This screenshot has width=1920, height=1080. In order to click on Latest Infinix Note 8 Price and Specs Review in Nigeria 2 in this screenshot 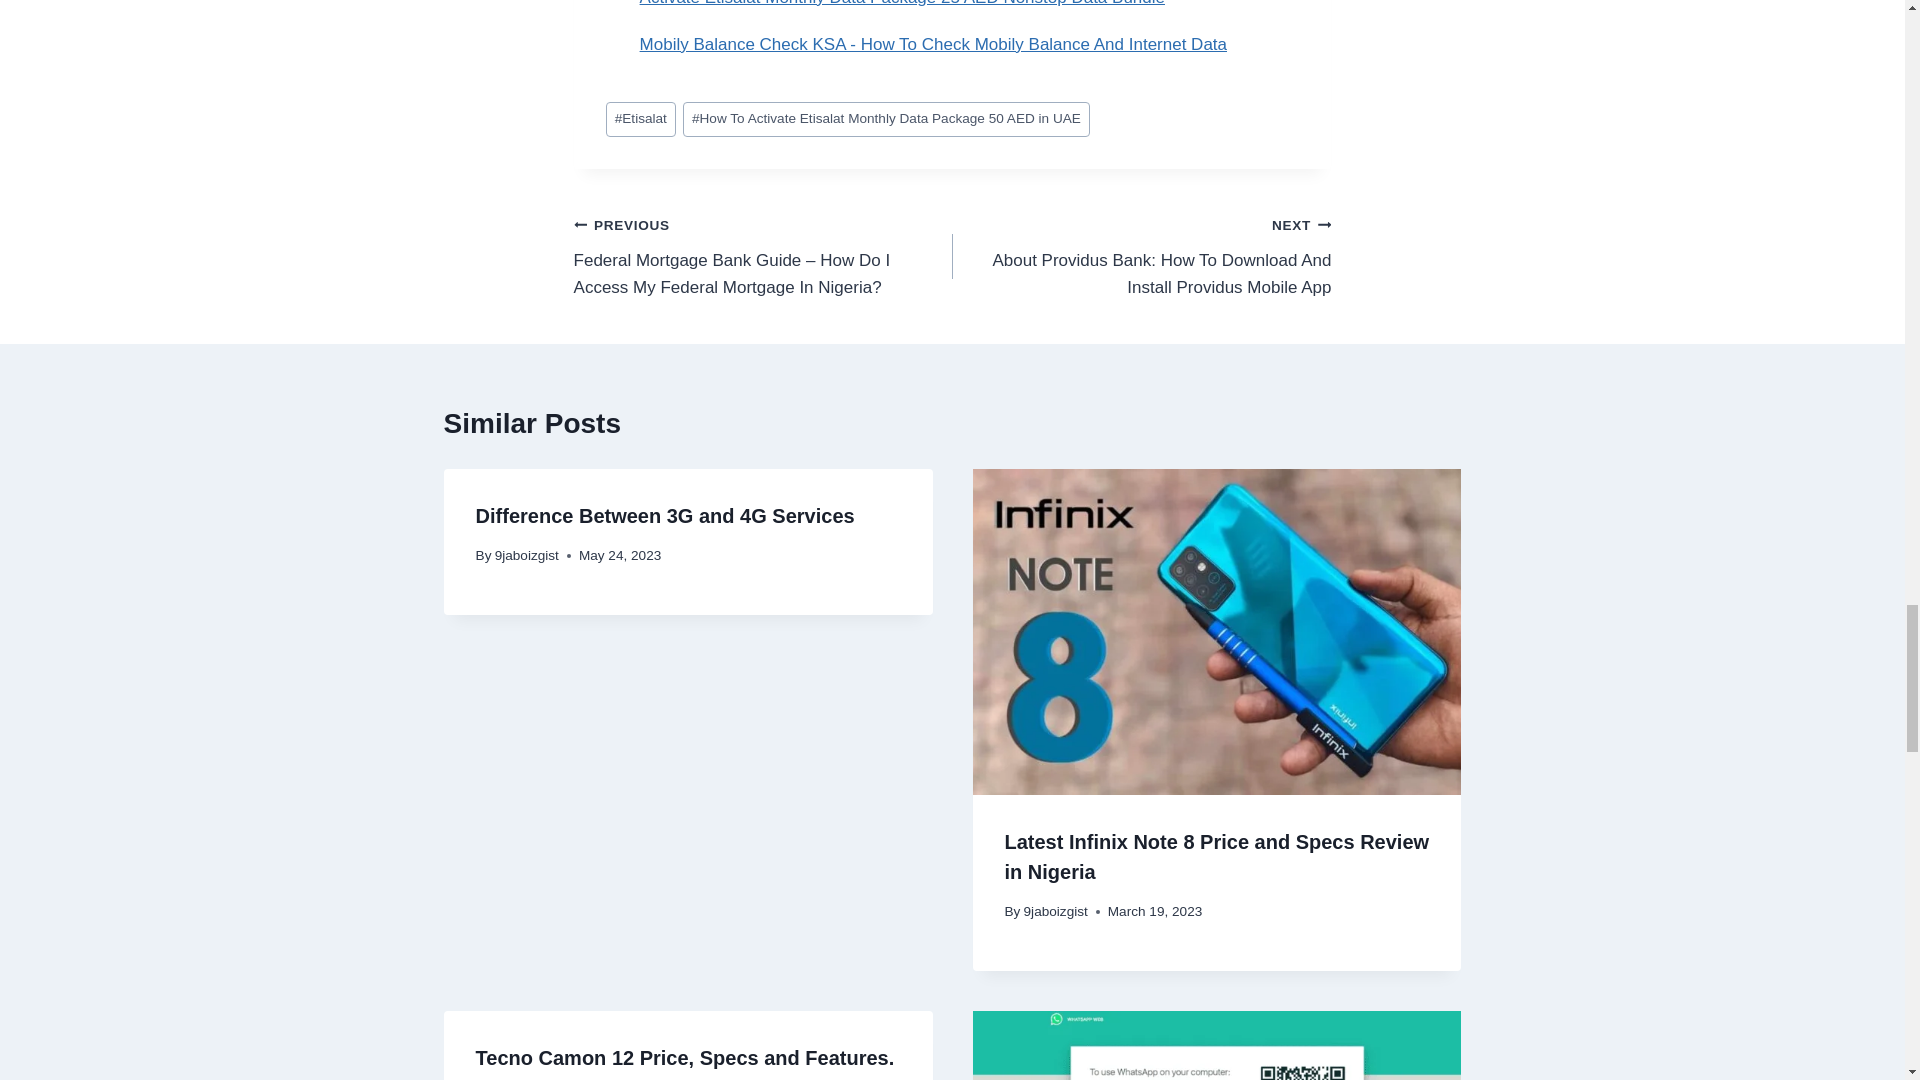, I will do `click(1216, 631)`.